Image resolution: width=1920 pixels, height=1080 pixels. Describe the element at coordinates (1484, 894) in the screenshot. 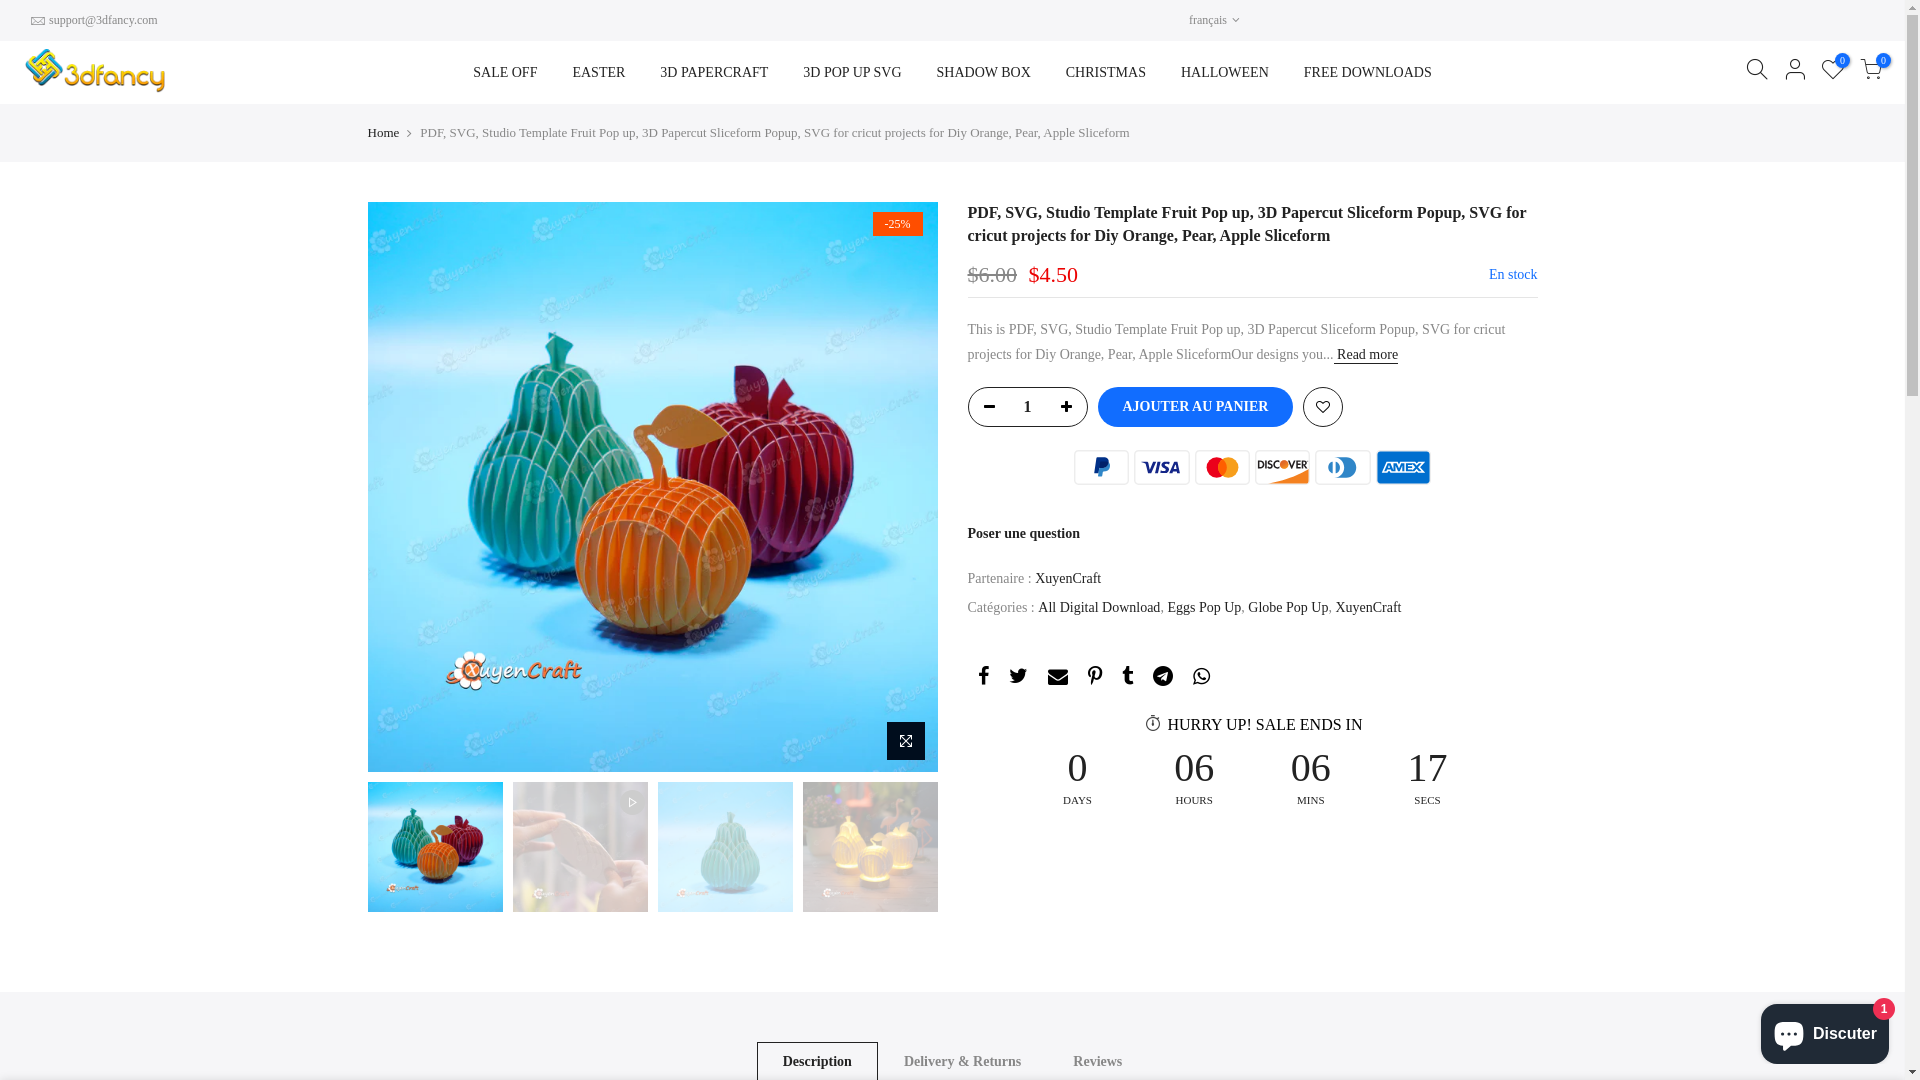

I see `Soumettre` at that location.